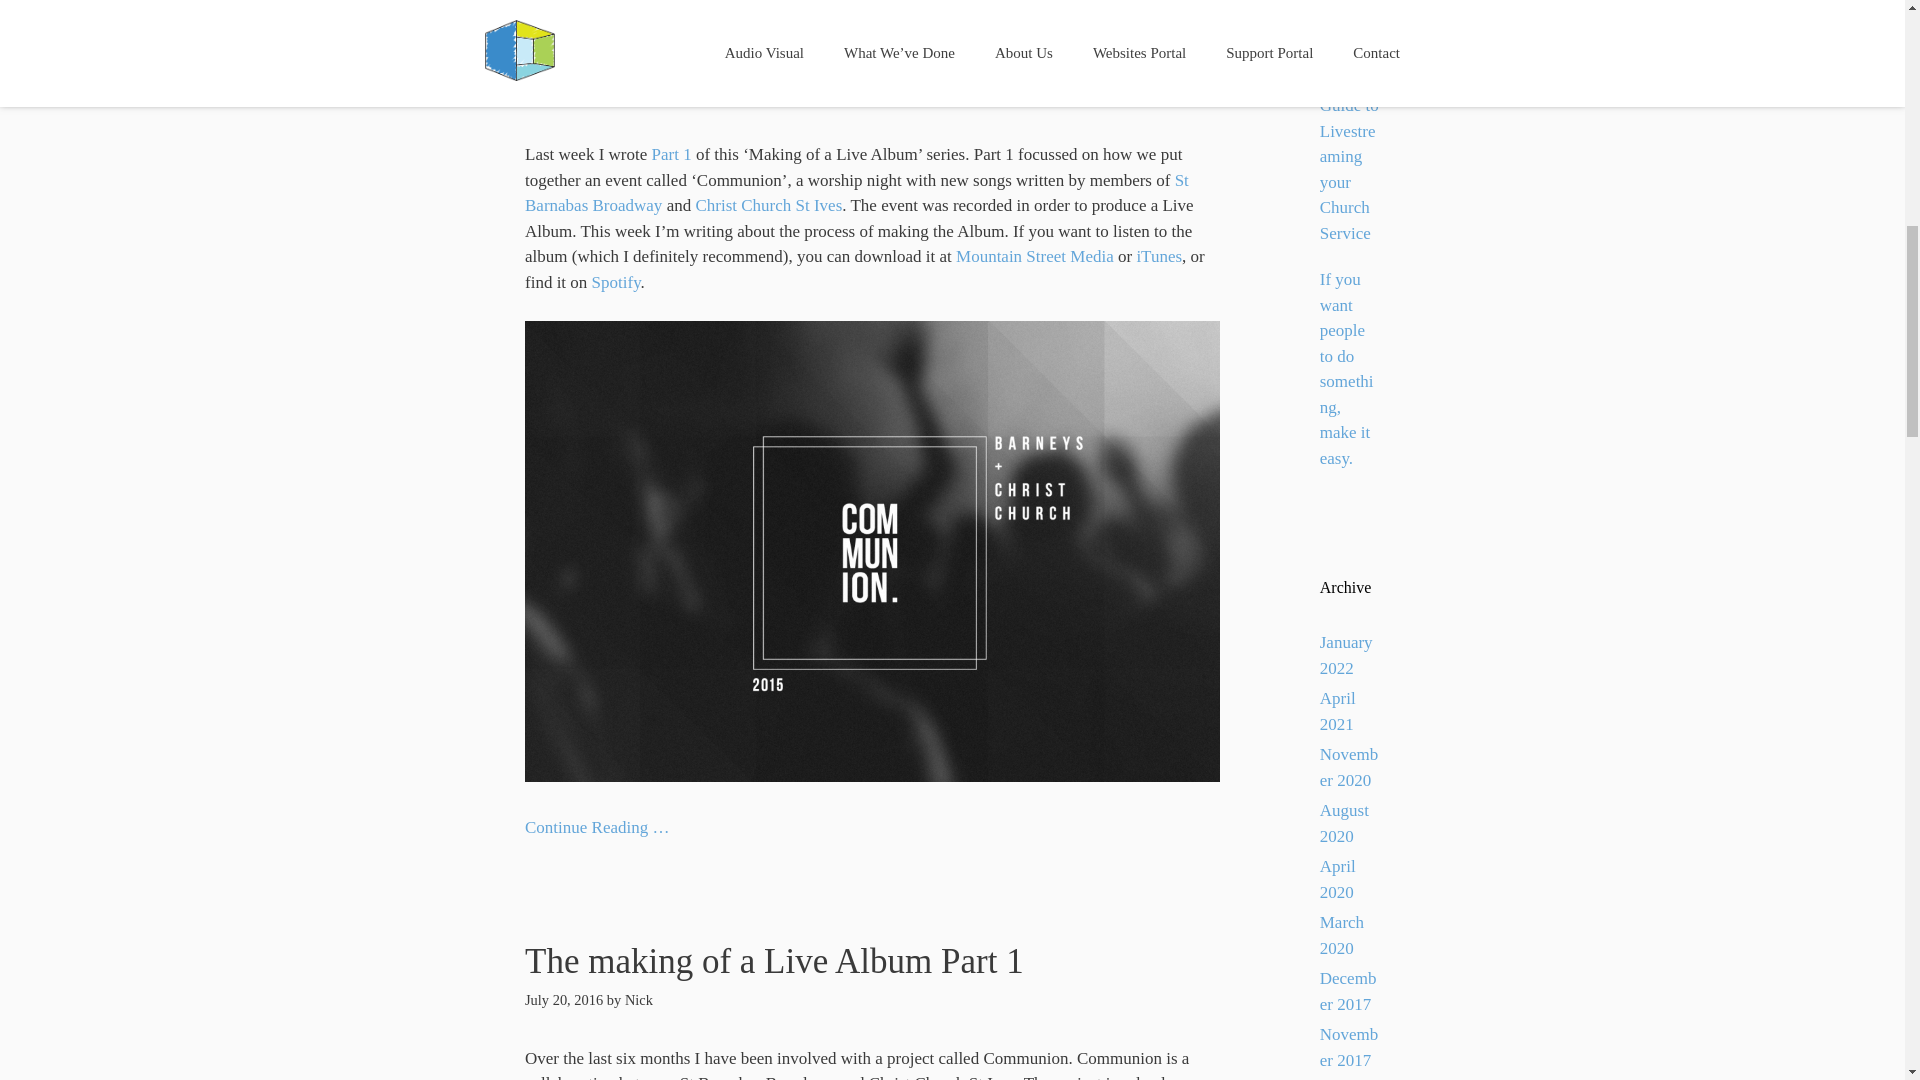 This screenshot has height=1080, width=1920. What do you see at coordinates (1034, 256) in the screenshot?
I see `Mountain Street Media` at bounding box center [1034, 256].